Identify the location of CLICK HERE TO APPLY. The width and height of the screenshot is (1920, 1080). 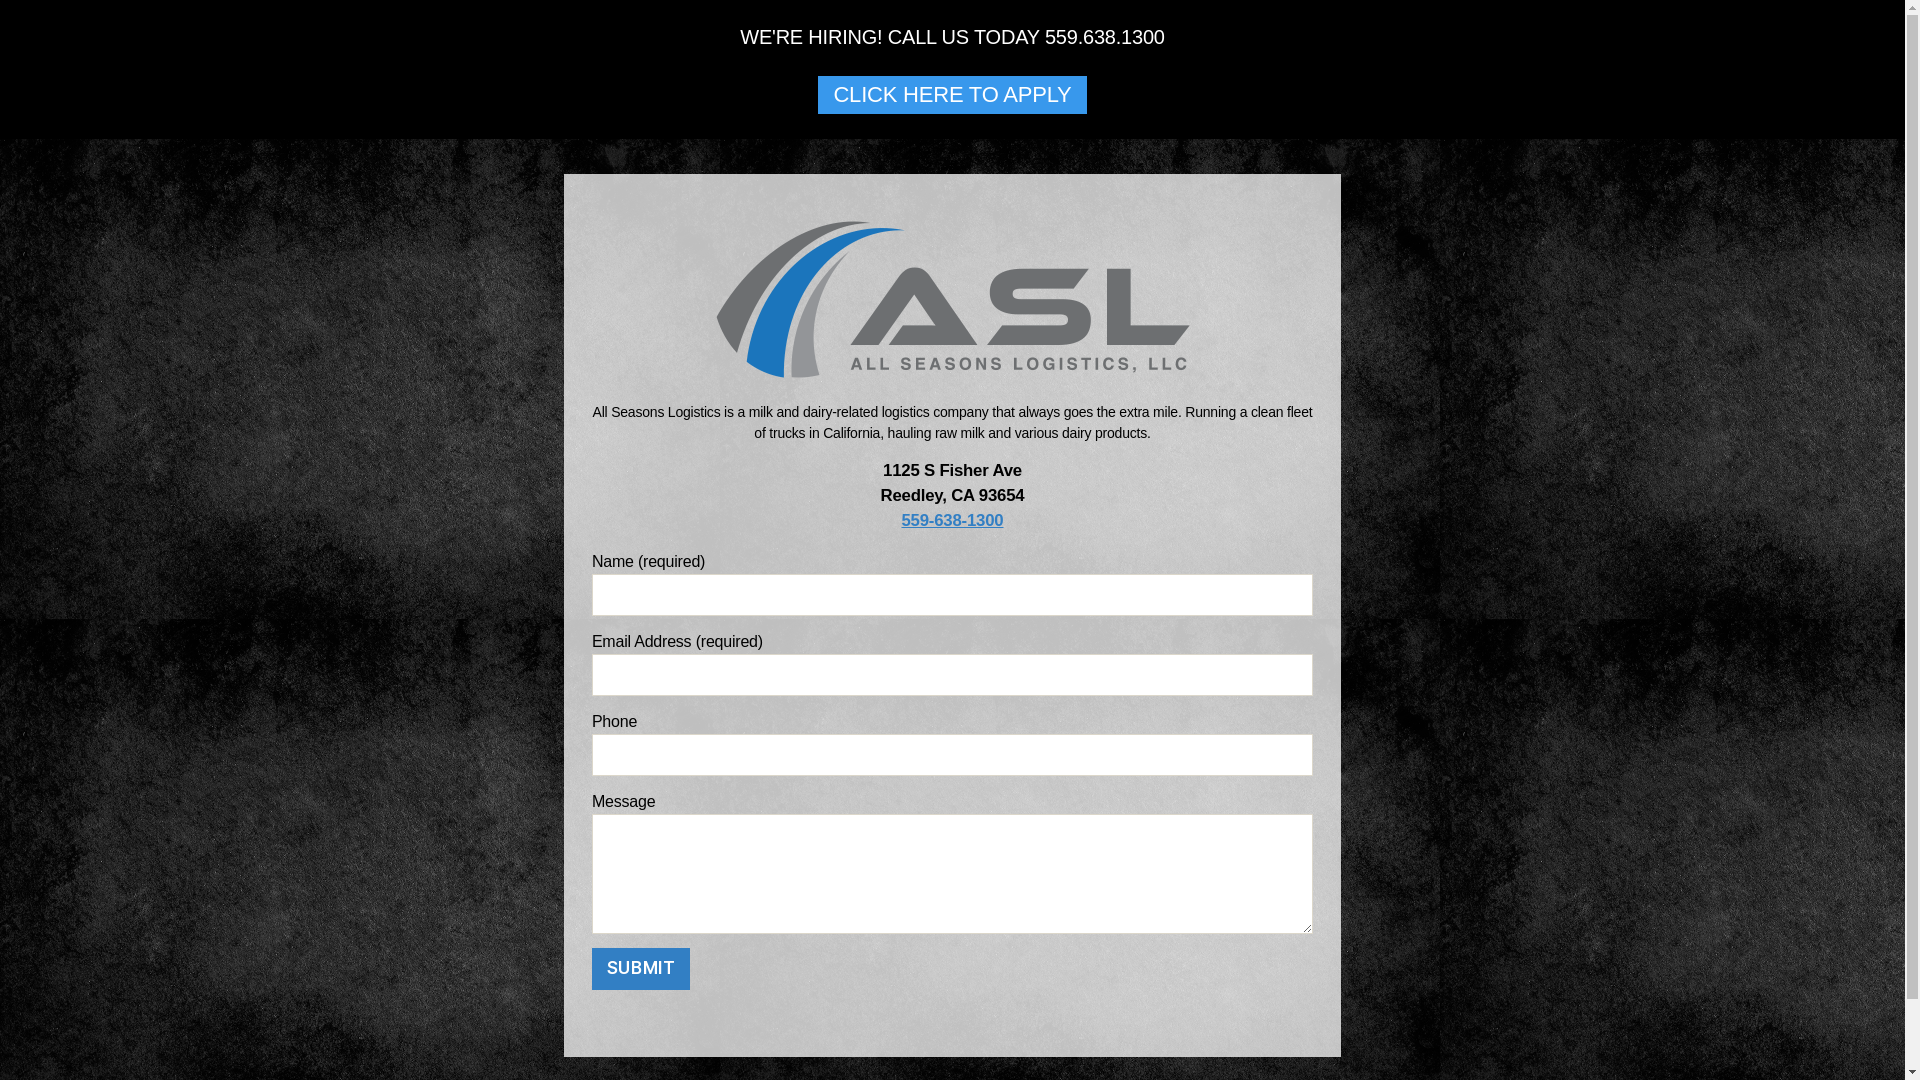
(952, 95).